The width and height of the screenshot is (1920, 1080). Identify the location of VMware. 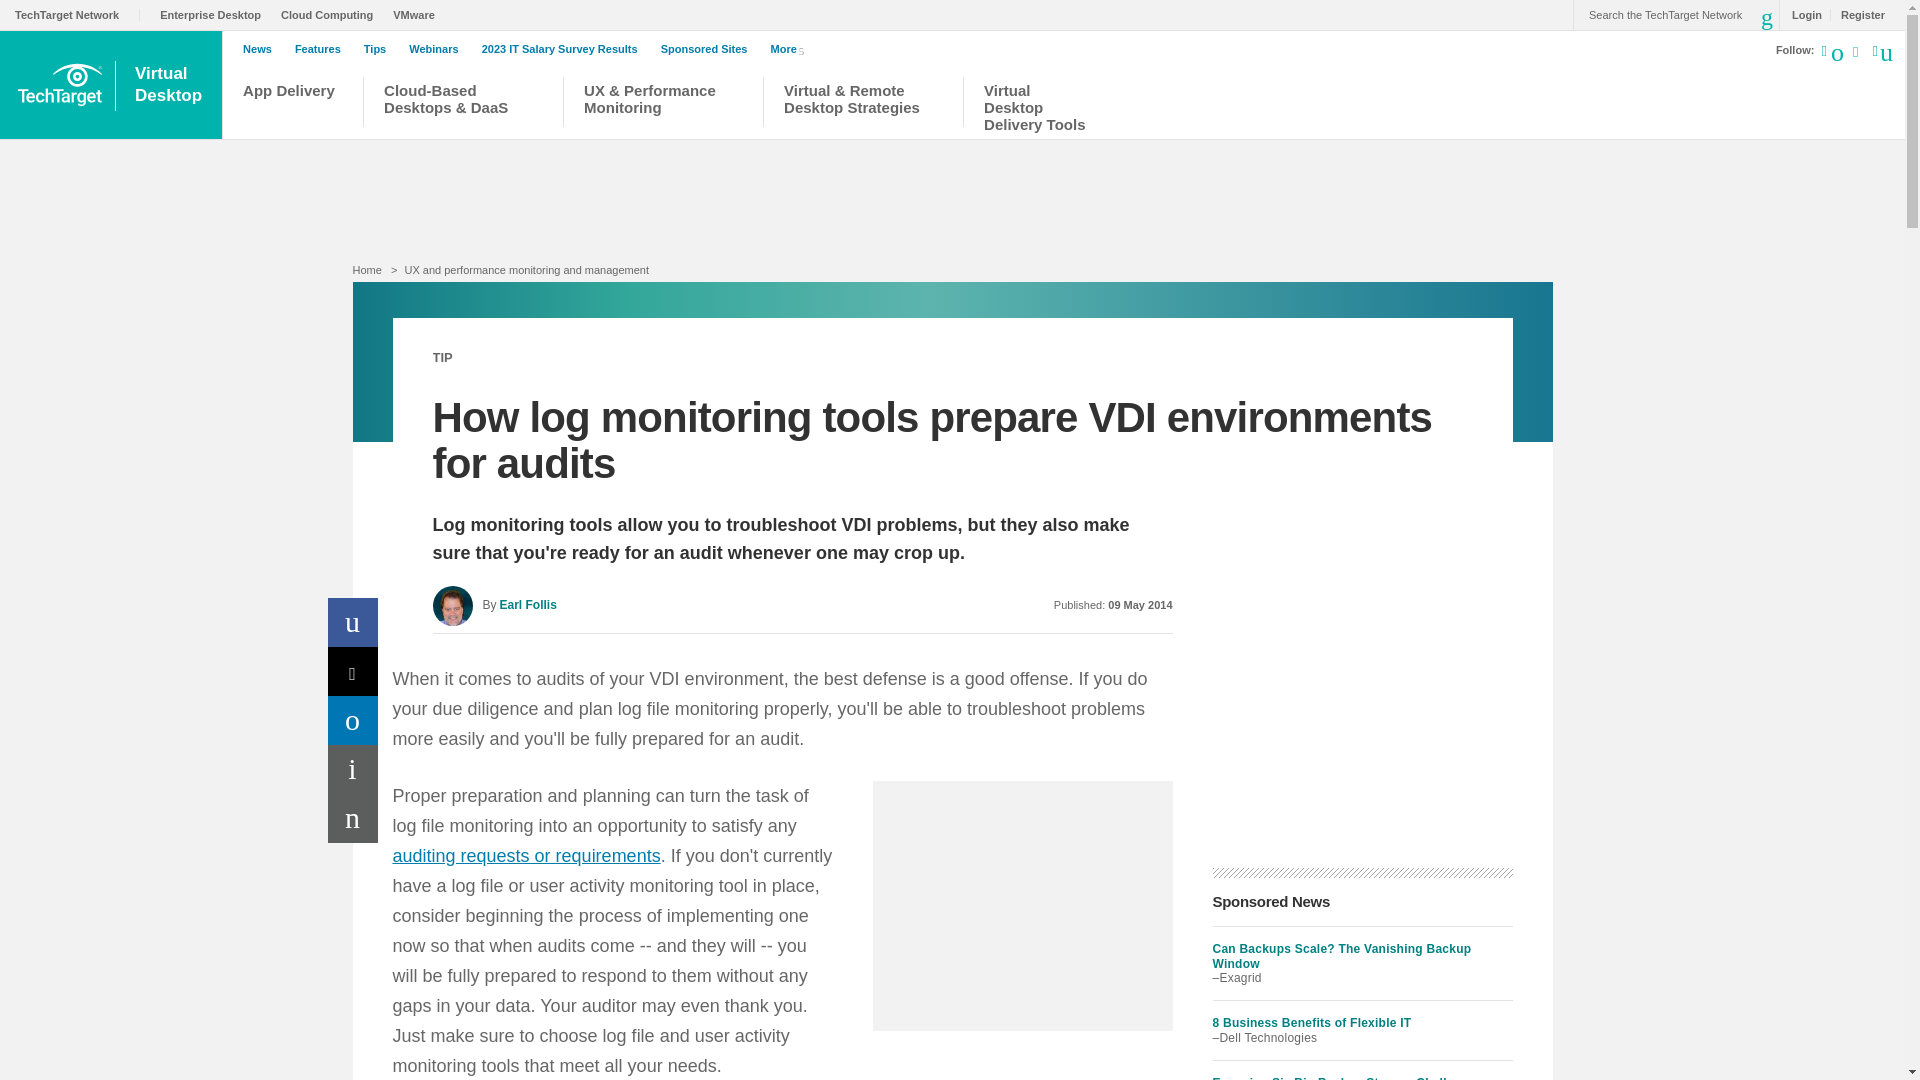
(419, 14).